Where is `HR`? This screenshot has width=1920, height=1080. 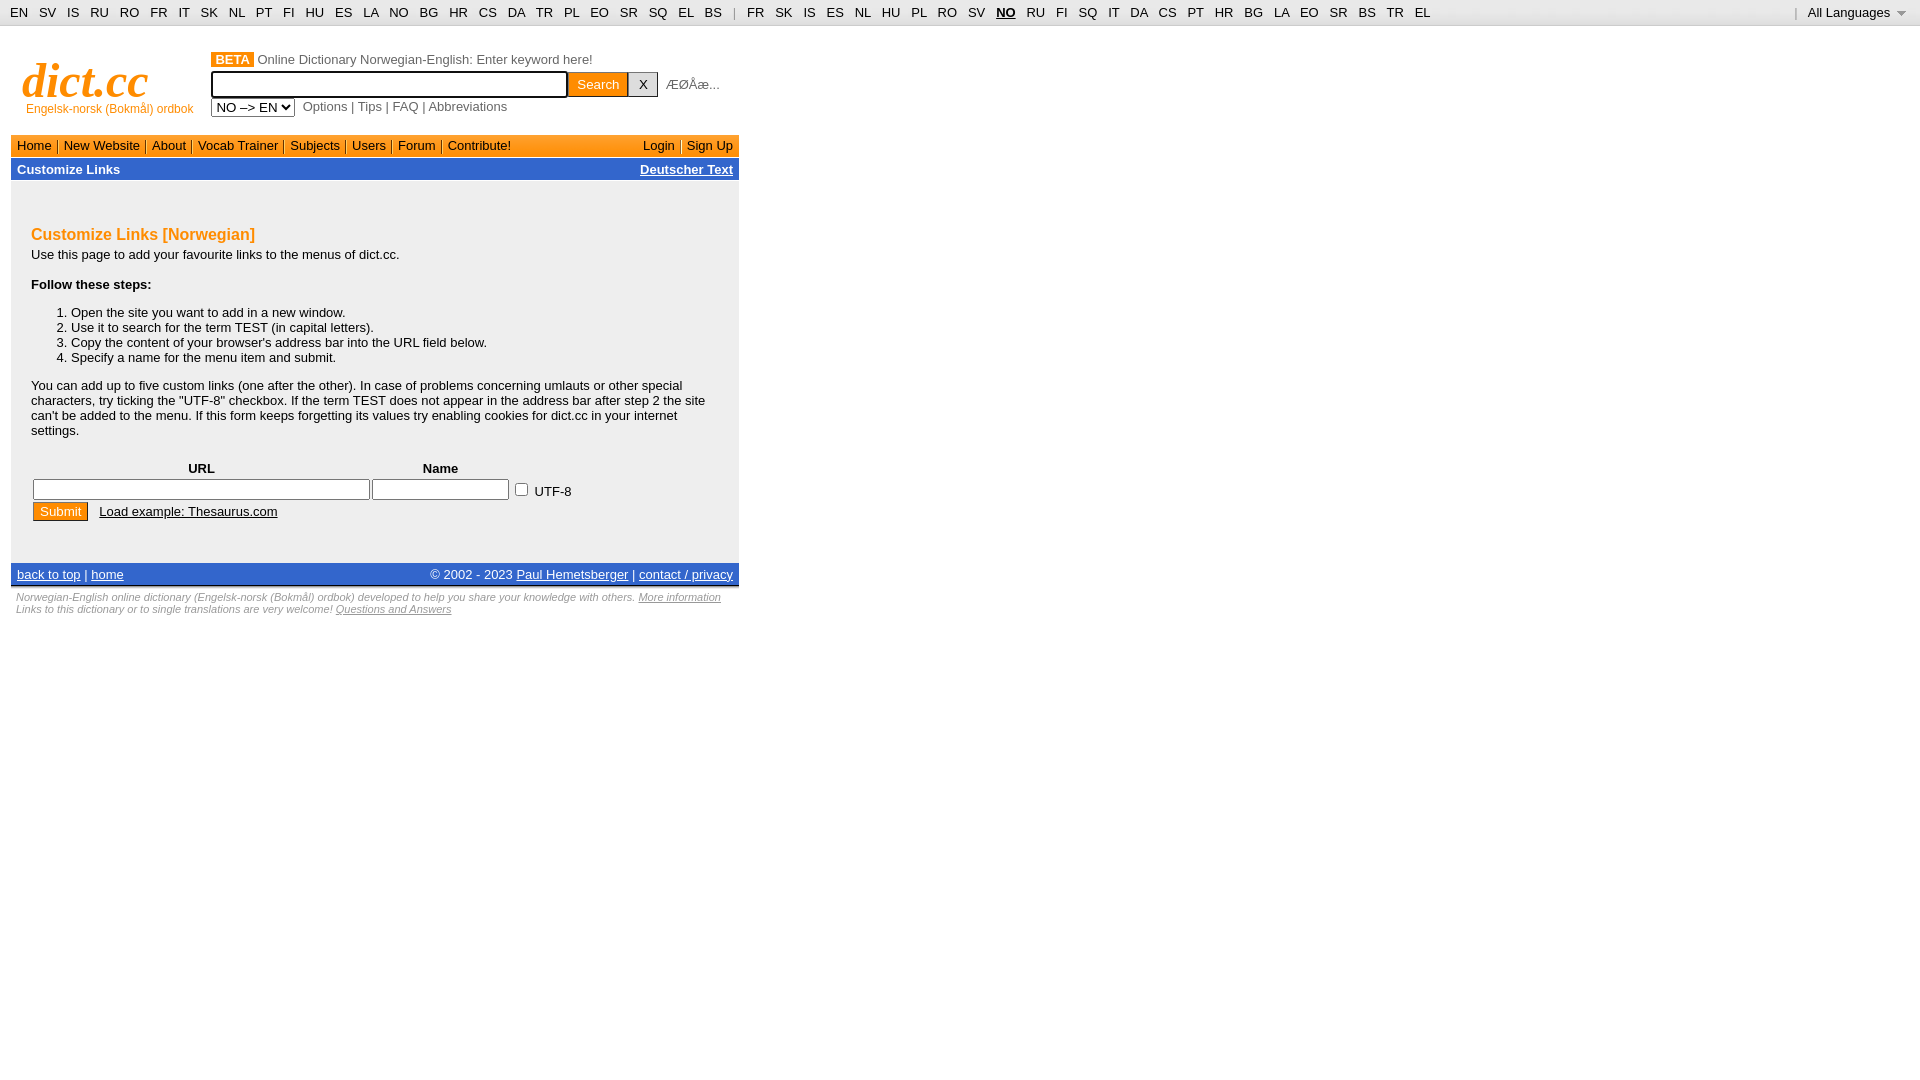
HR is located at coordinates (458, 12).